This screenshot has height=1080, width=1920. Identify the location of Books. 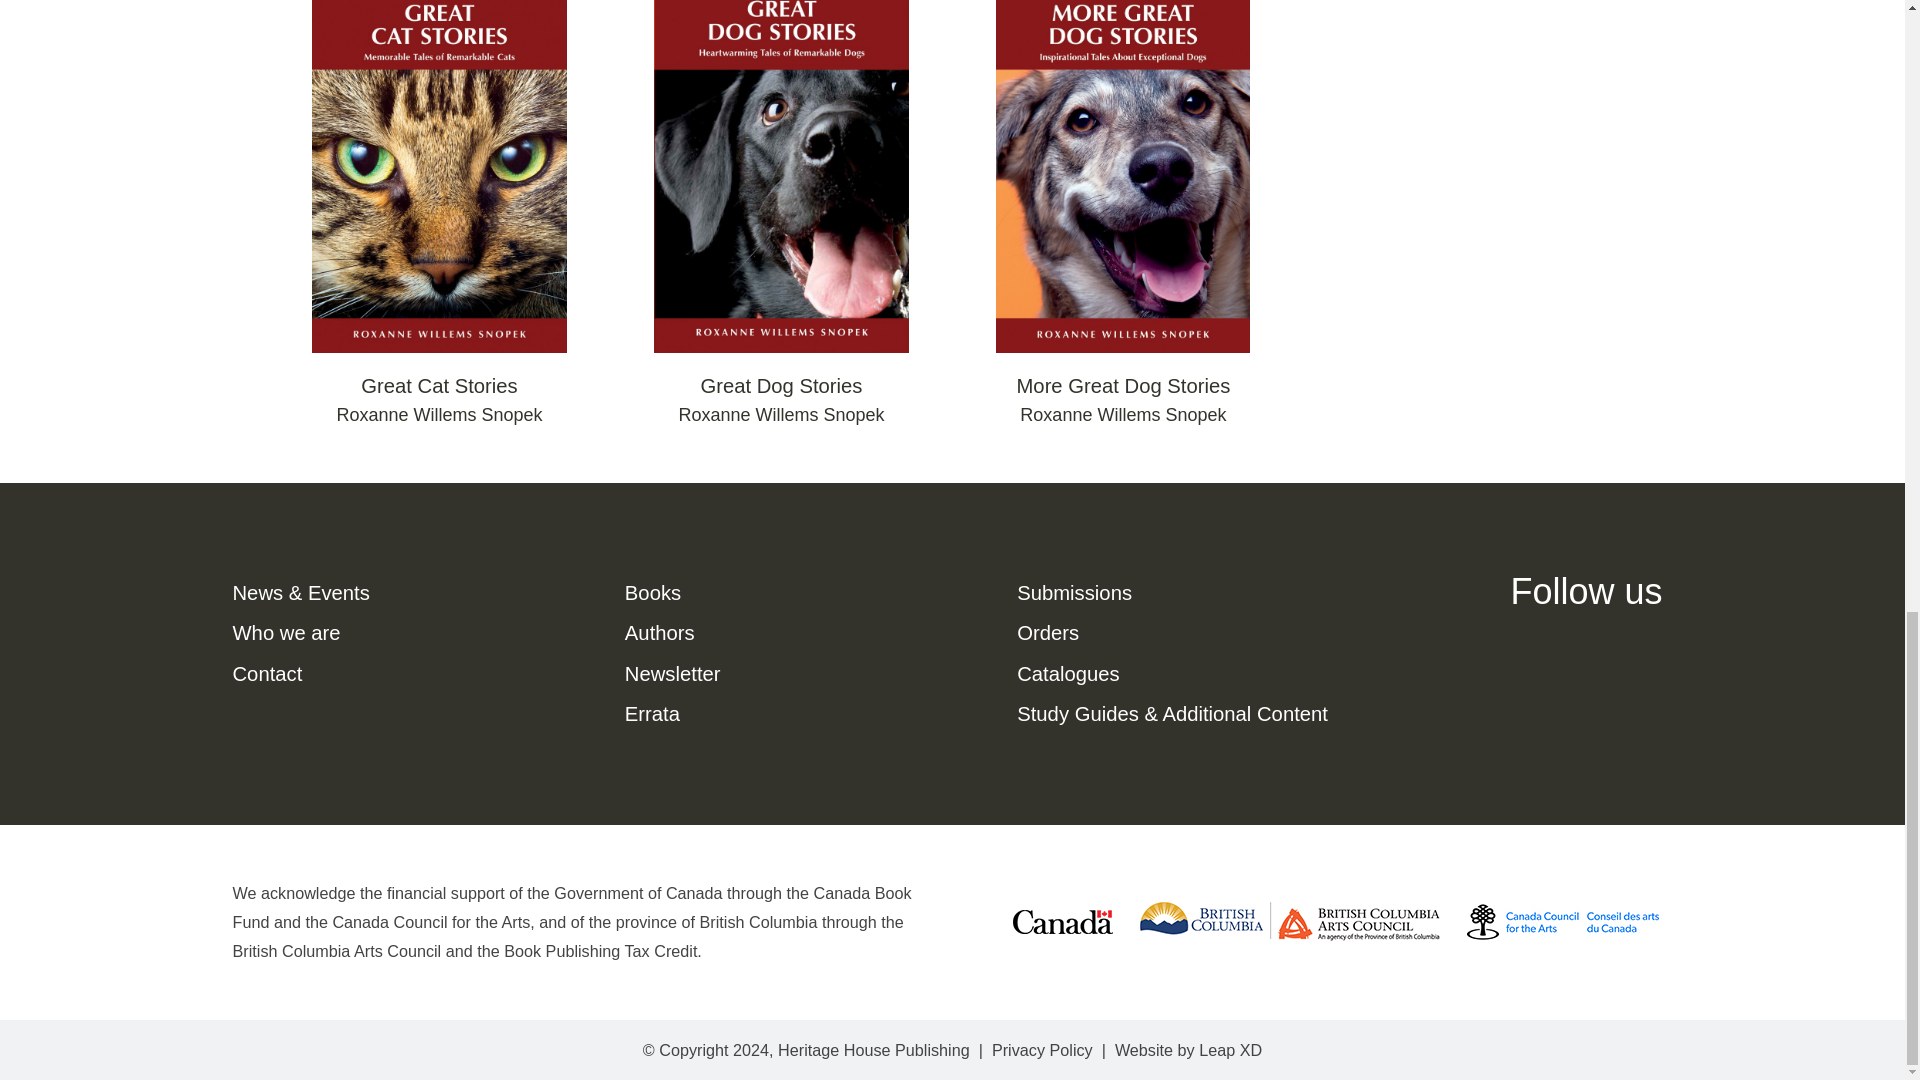
(653, 592).